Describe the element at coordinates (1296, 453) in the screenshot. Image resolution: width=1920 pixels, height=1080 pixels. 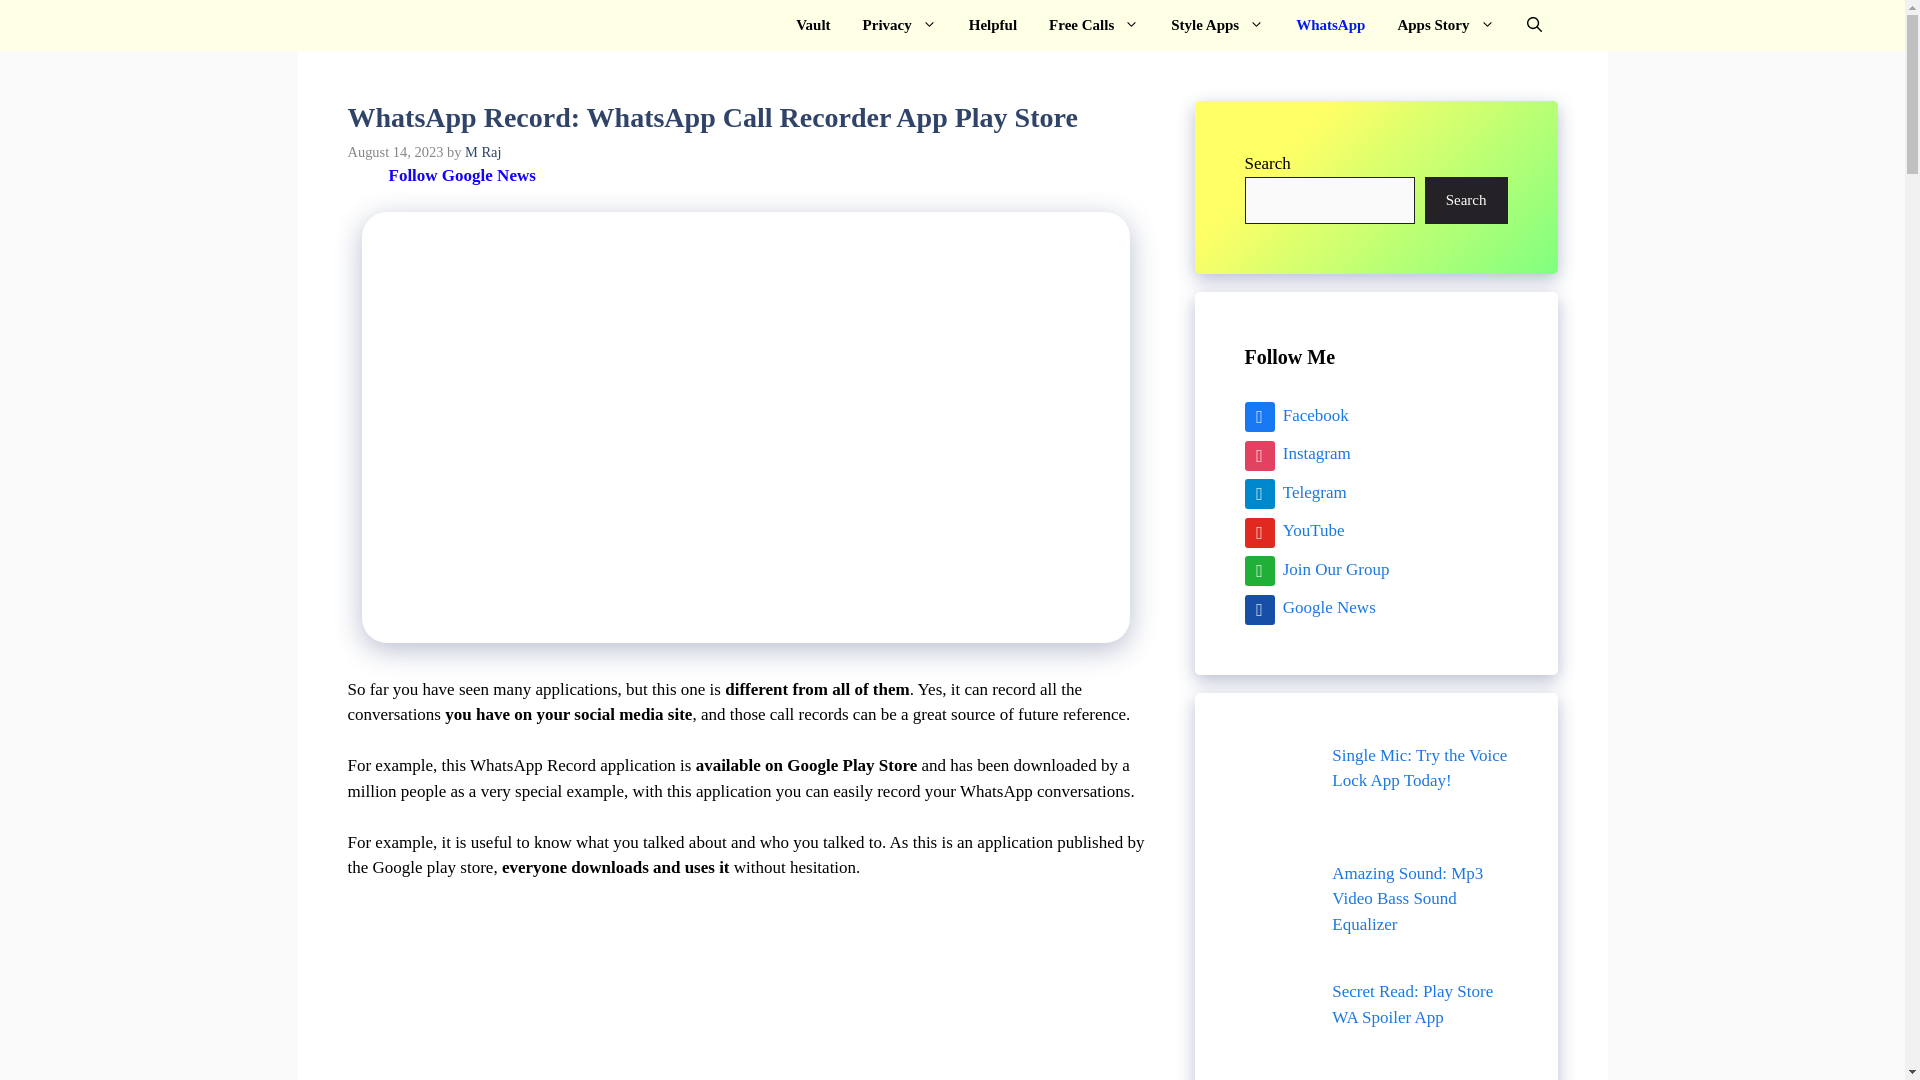
I see `Instagram` at that location.